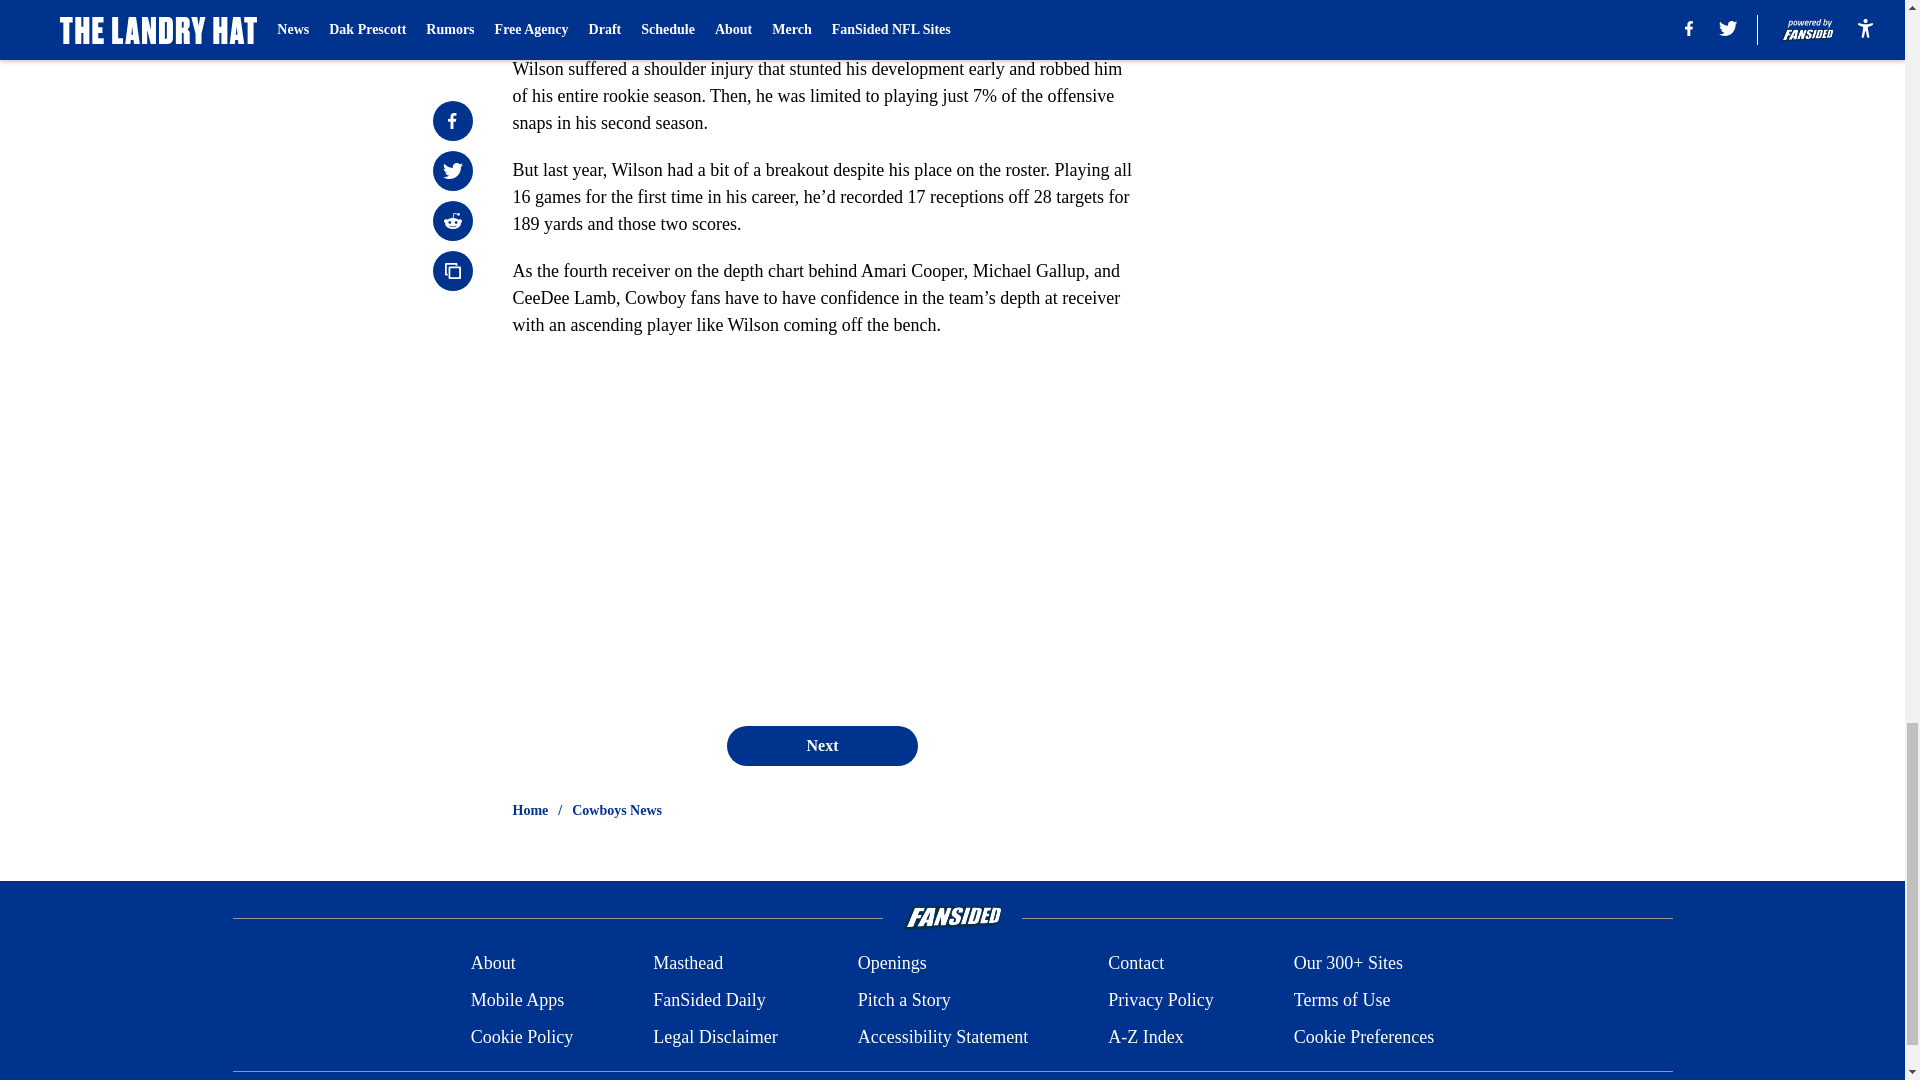 The image size is (1920, 1080). What do you see at coordinates (1135, 964) in the screenshot?
I see `Contact` at bounding box center [1135, 964].